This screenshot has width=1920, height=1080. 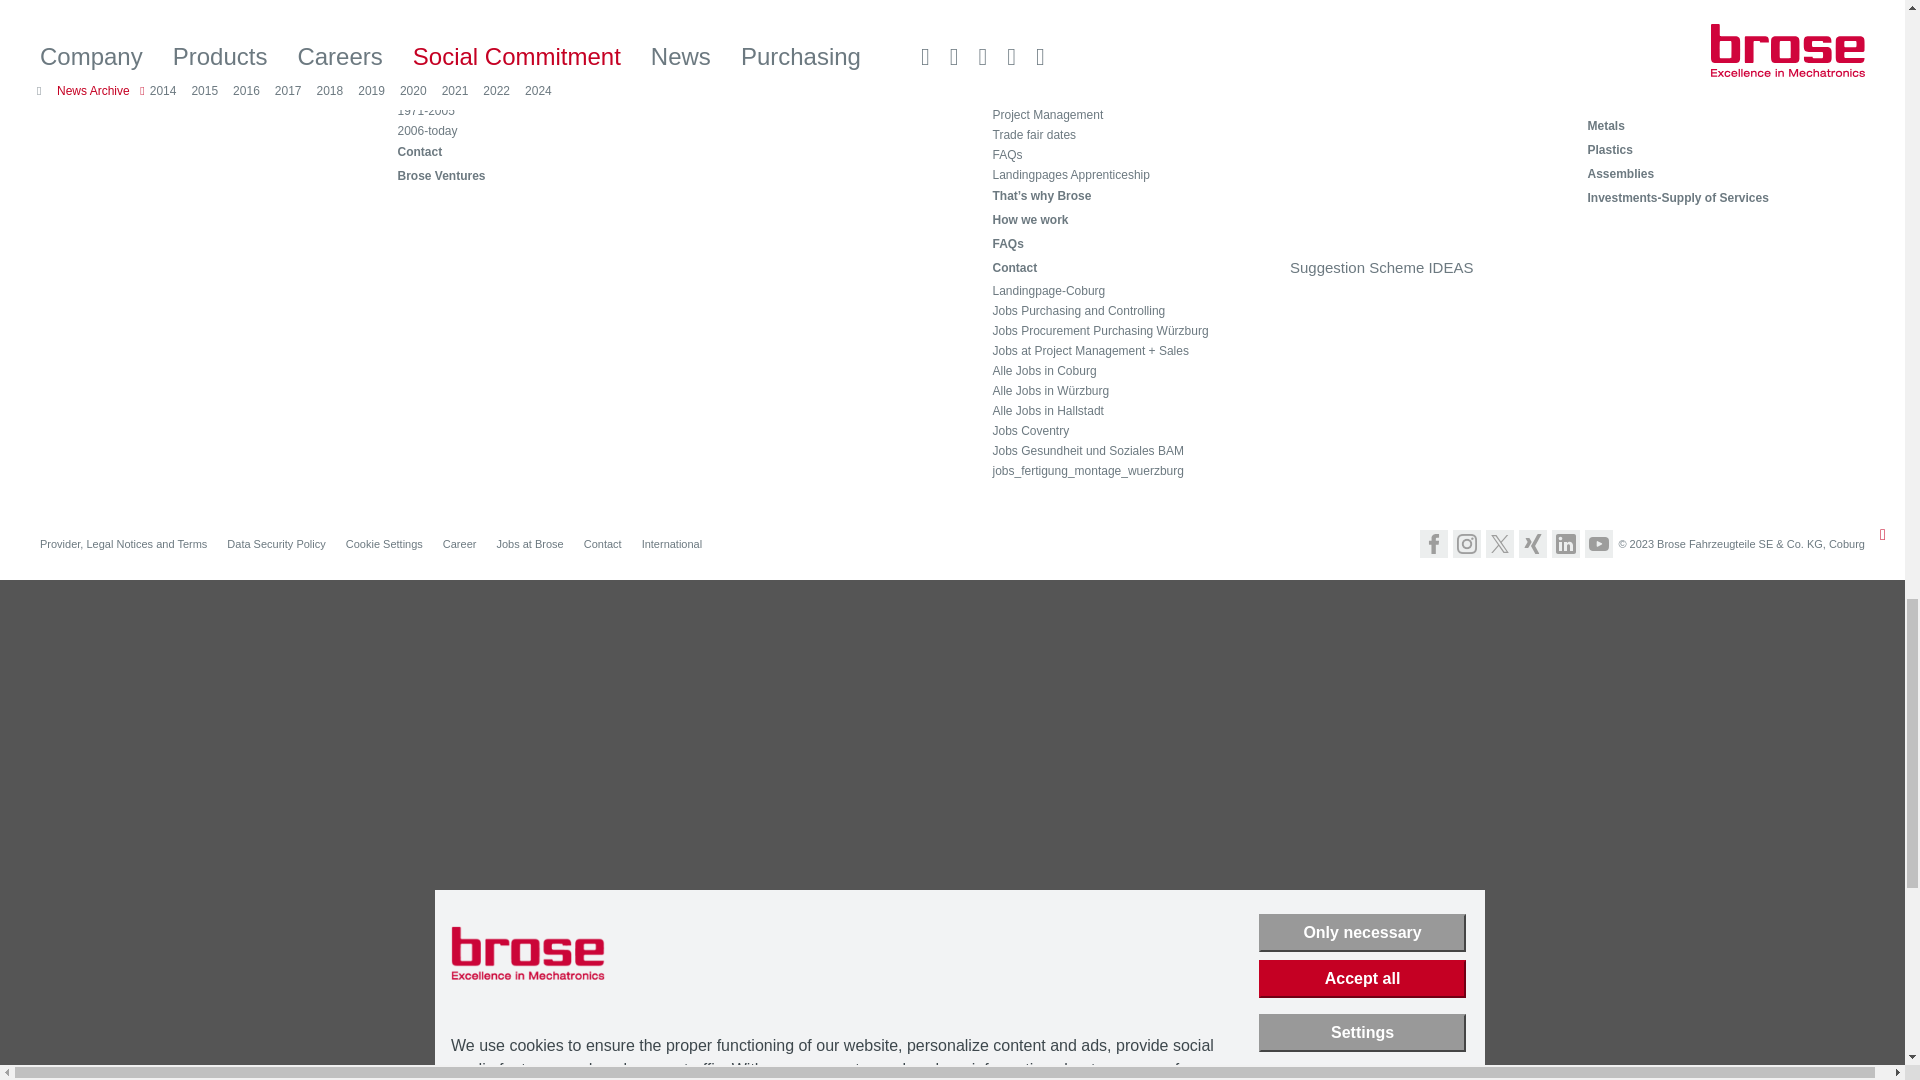 I want to click on Settings, so click(x=1362, y=1032).